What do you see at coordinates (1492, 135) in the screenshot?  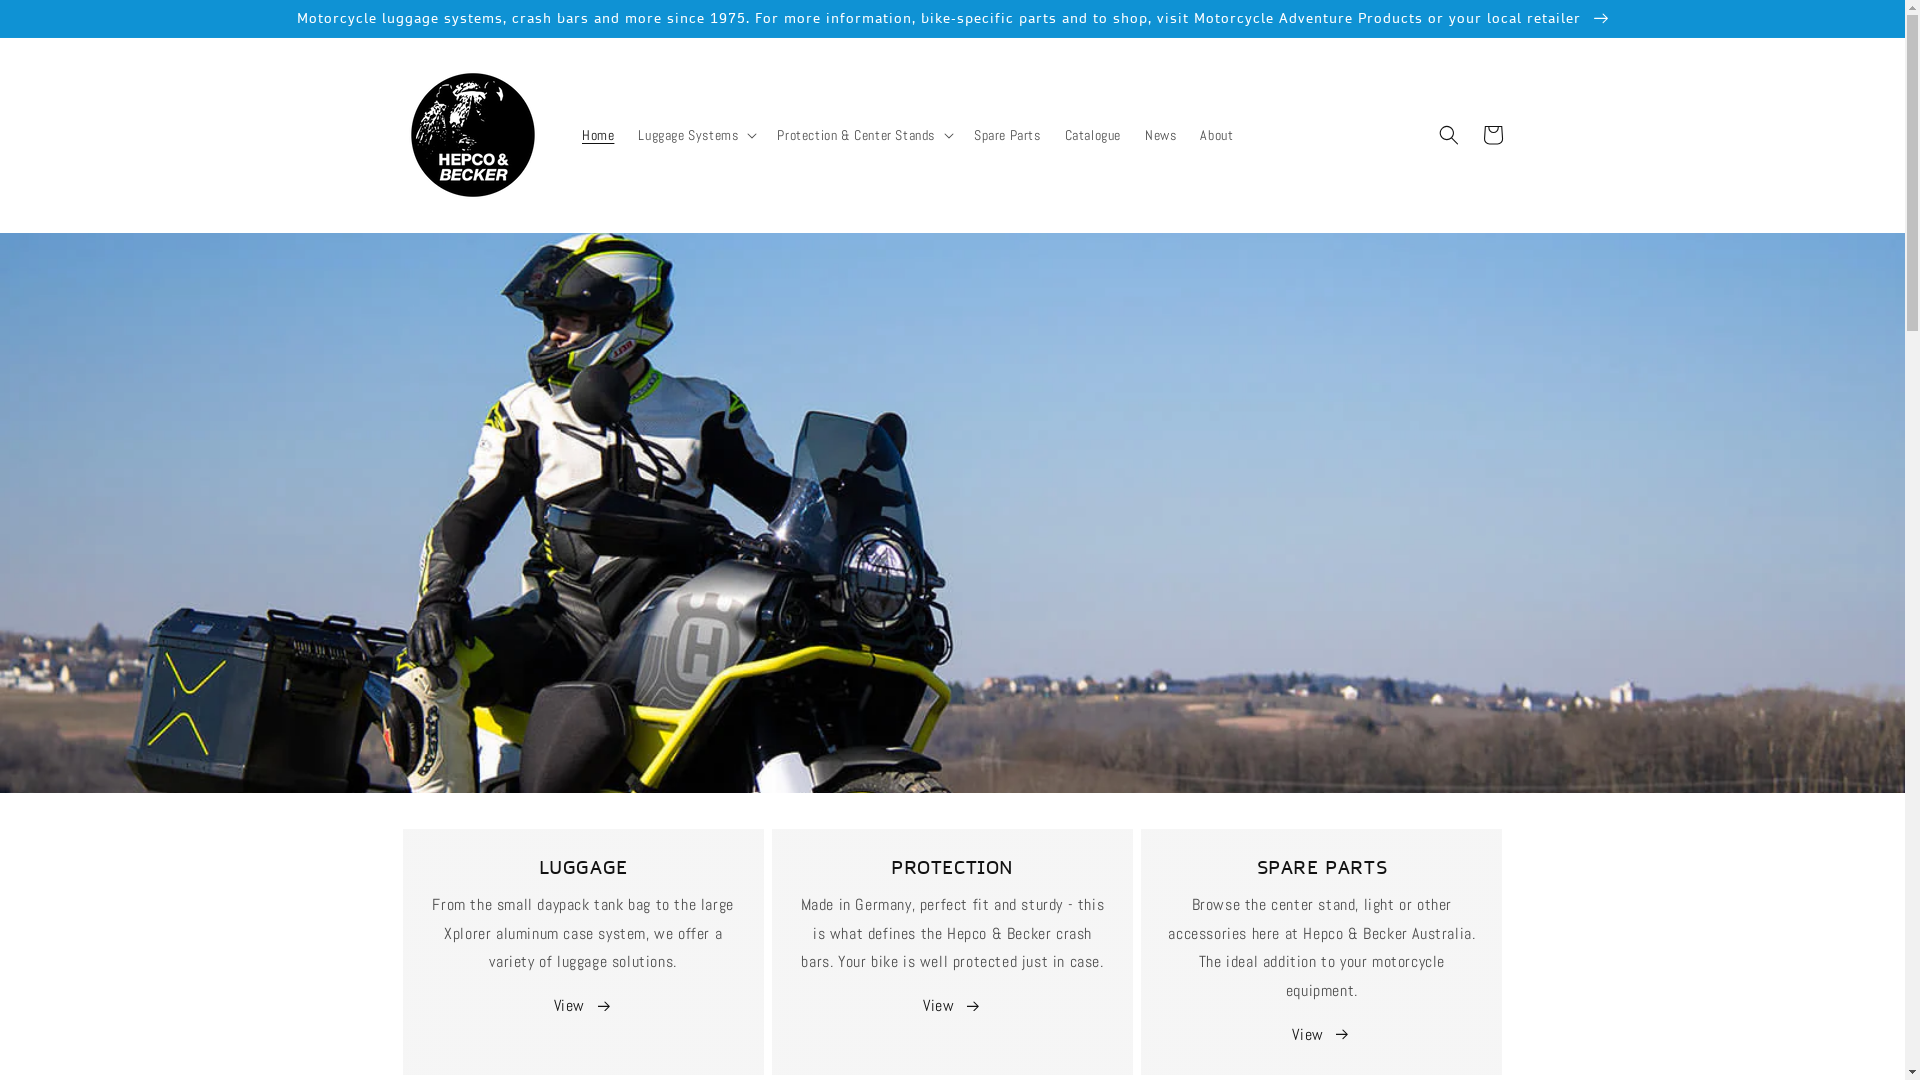 I see `Cart` at bounding box center [1492, 135].